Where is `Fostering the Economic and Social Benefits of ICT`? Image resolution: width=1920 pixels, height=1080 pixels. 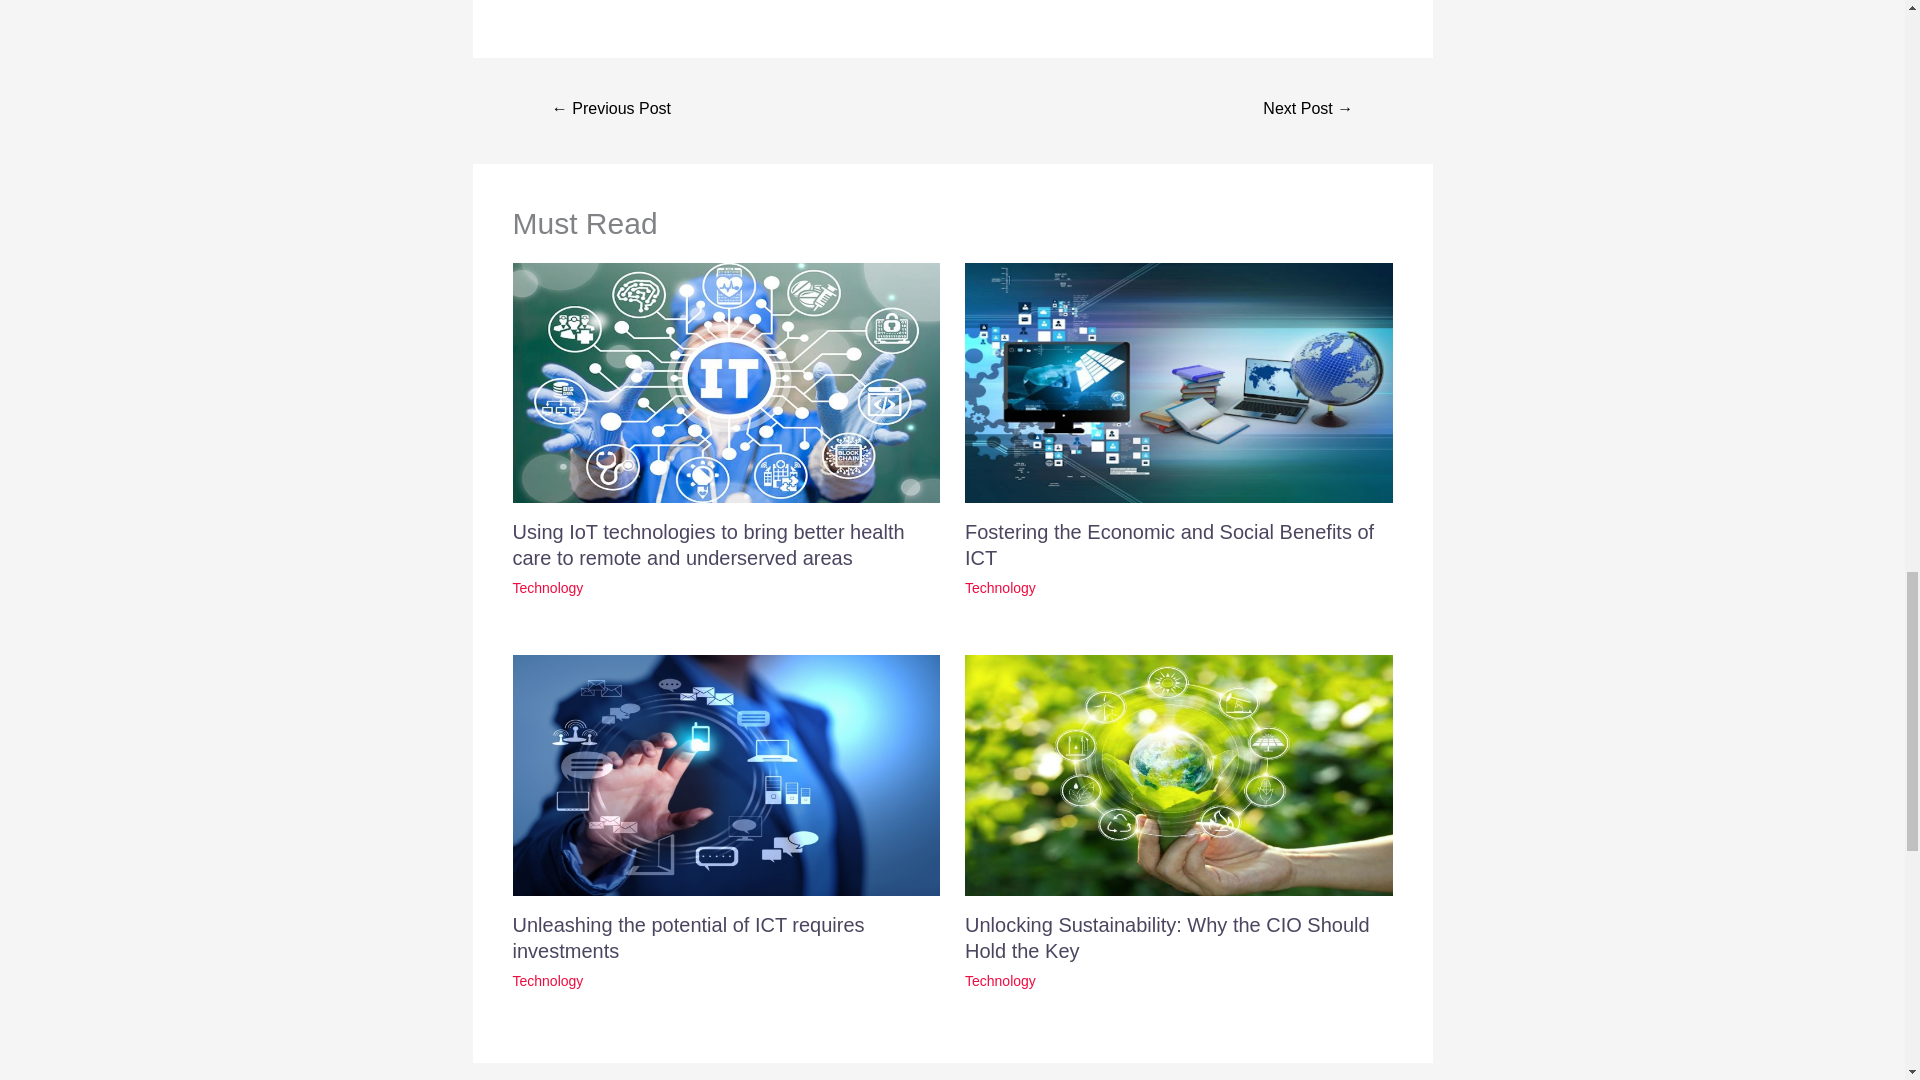
Fostering the Economic and Social Benefits of ICT is located at coordinates (1170, 544).